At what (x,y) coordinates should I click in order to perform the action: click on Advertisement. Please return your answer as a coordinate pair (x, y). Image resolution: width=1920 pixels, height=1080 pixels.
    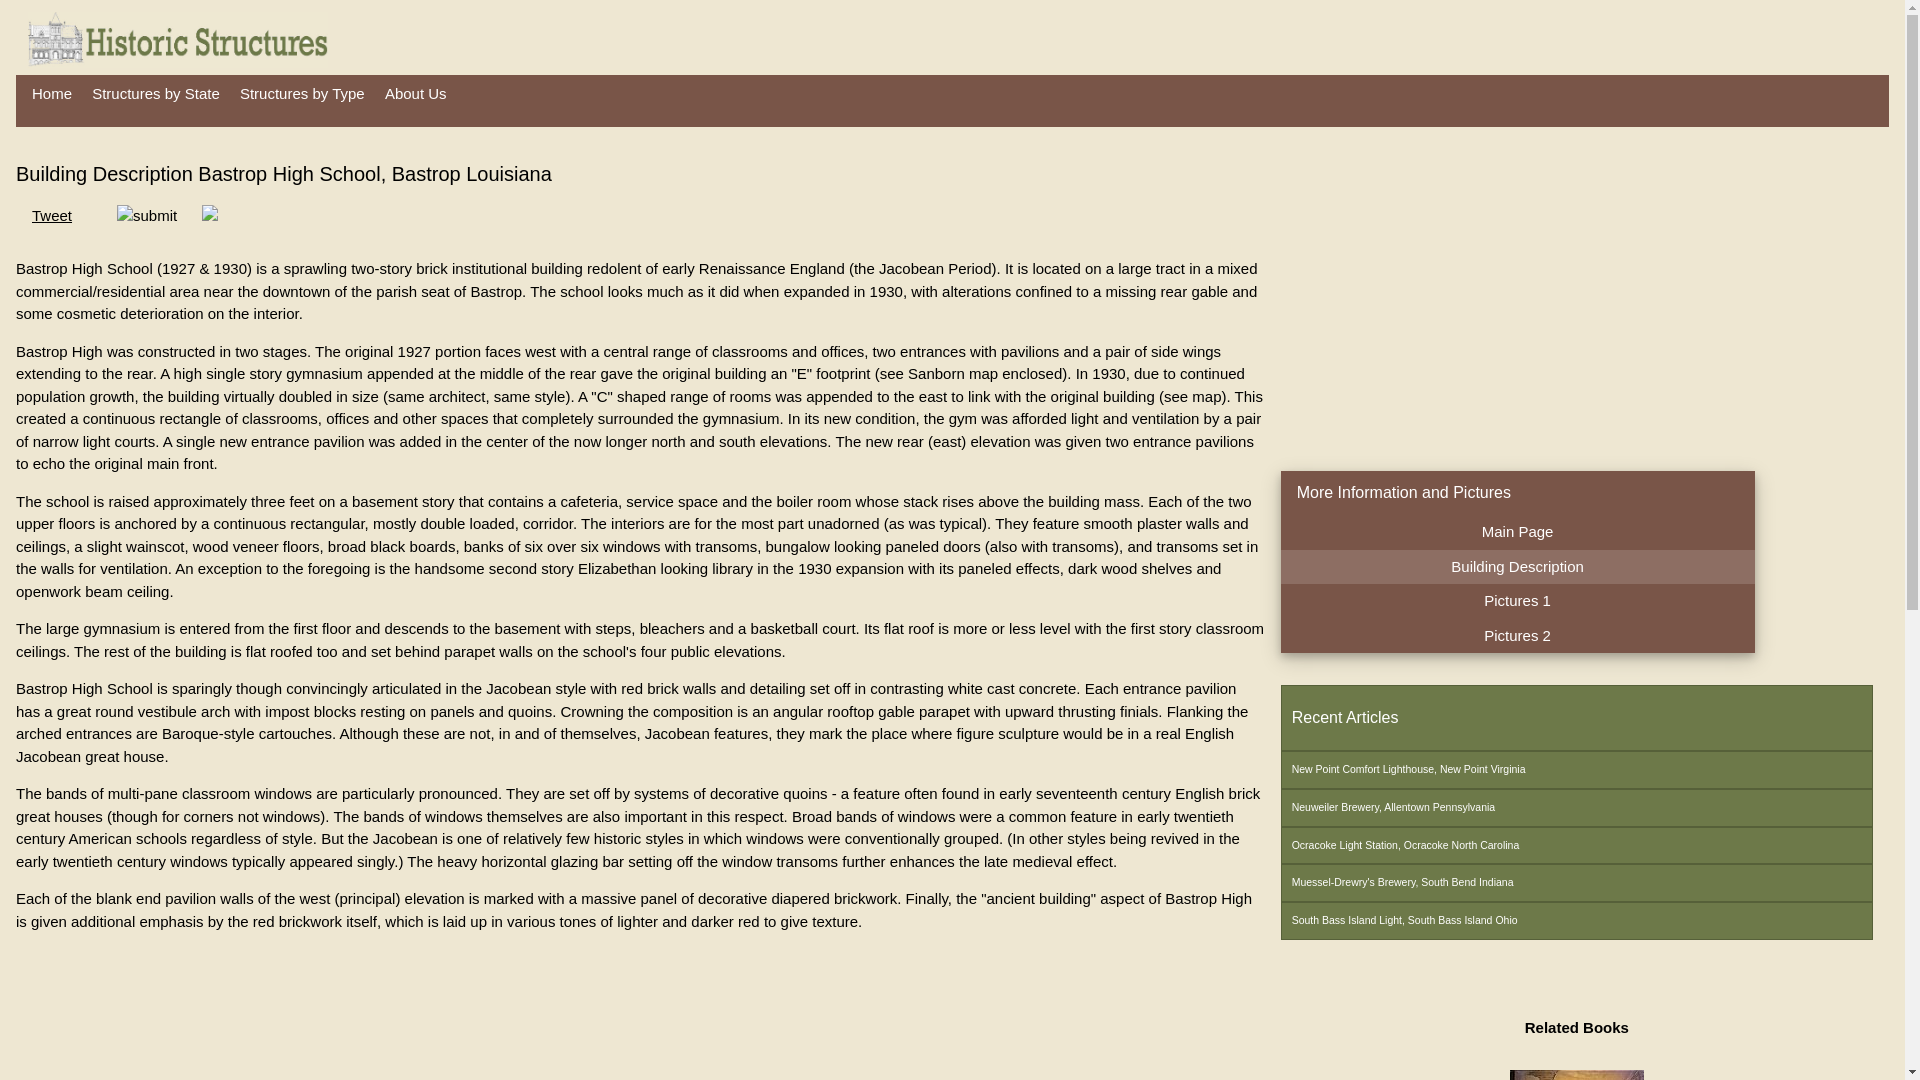
    Looking at the image, I should click on (1448, 298).